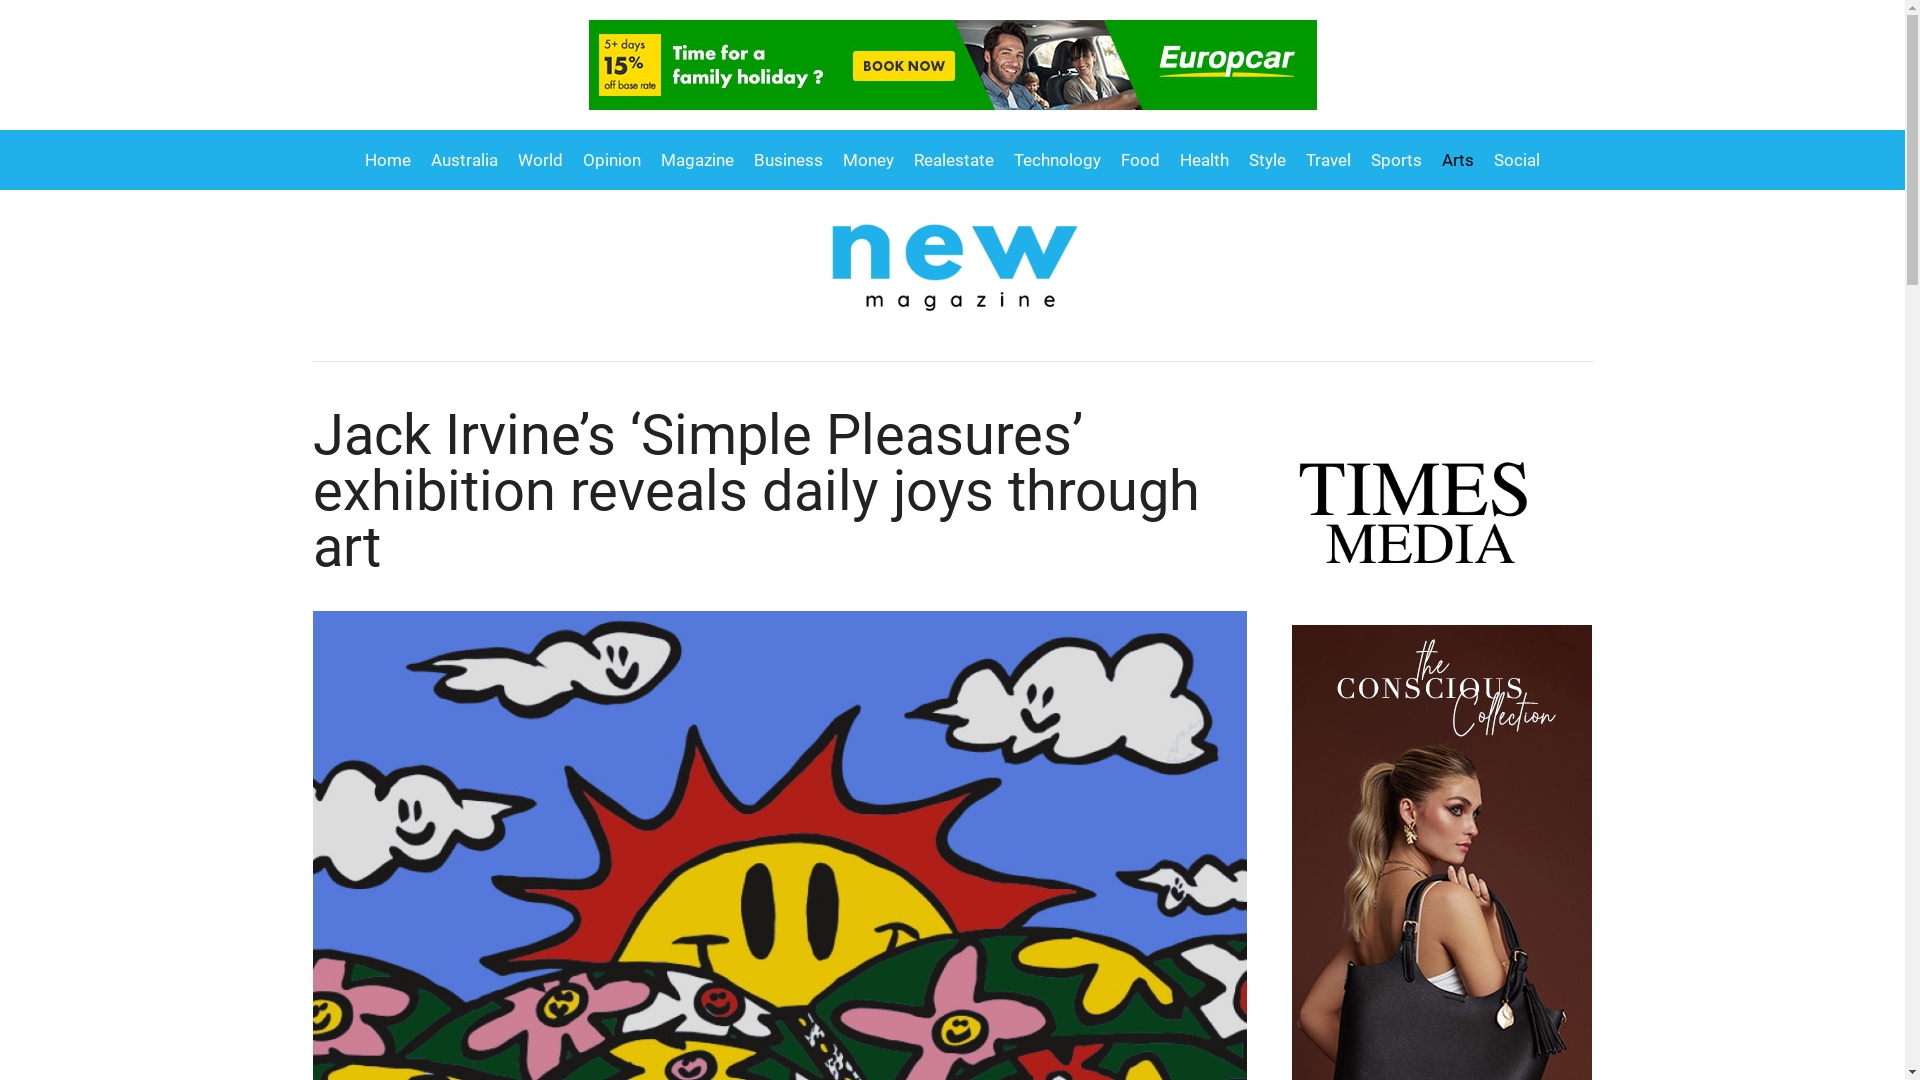 The width and height of the screenshot is (1920, 1080). Describe the element at coordinates (1328, 160) in the screenshot. I see `Travel` at that location.